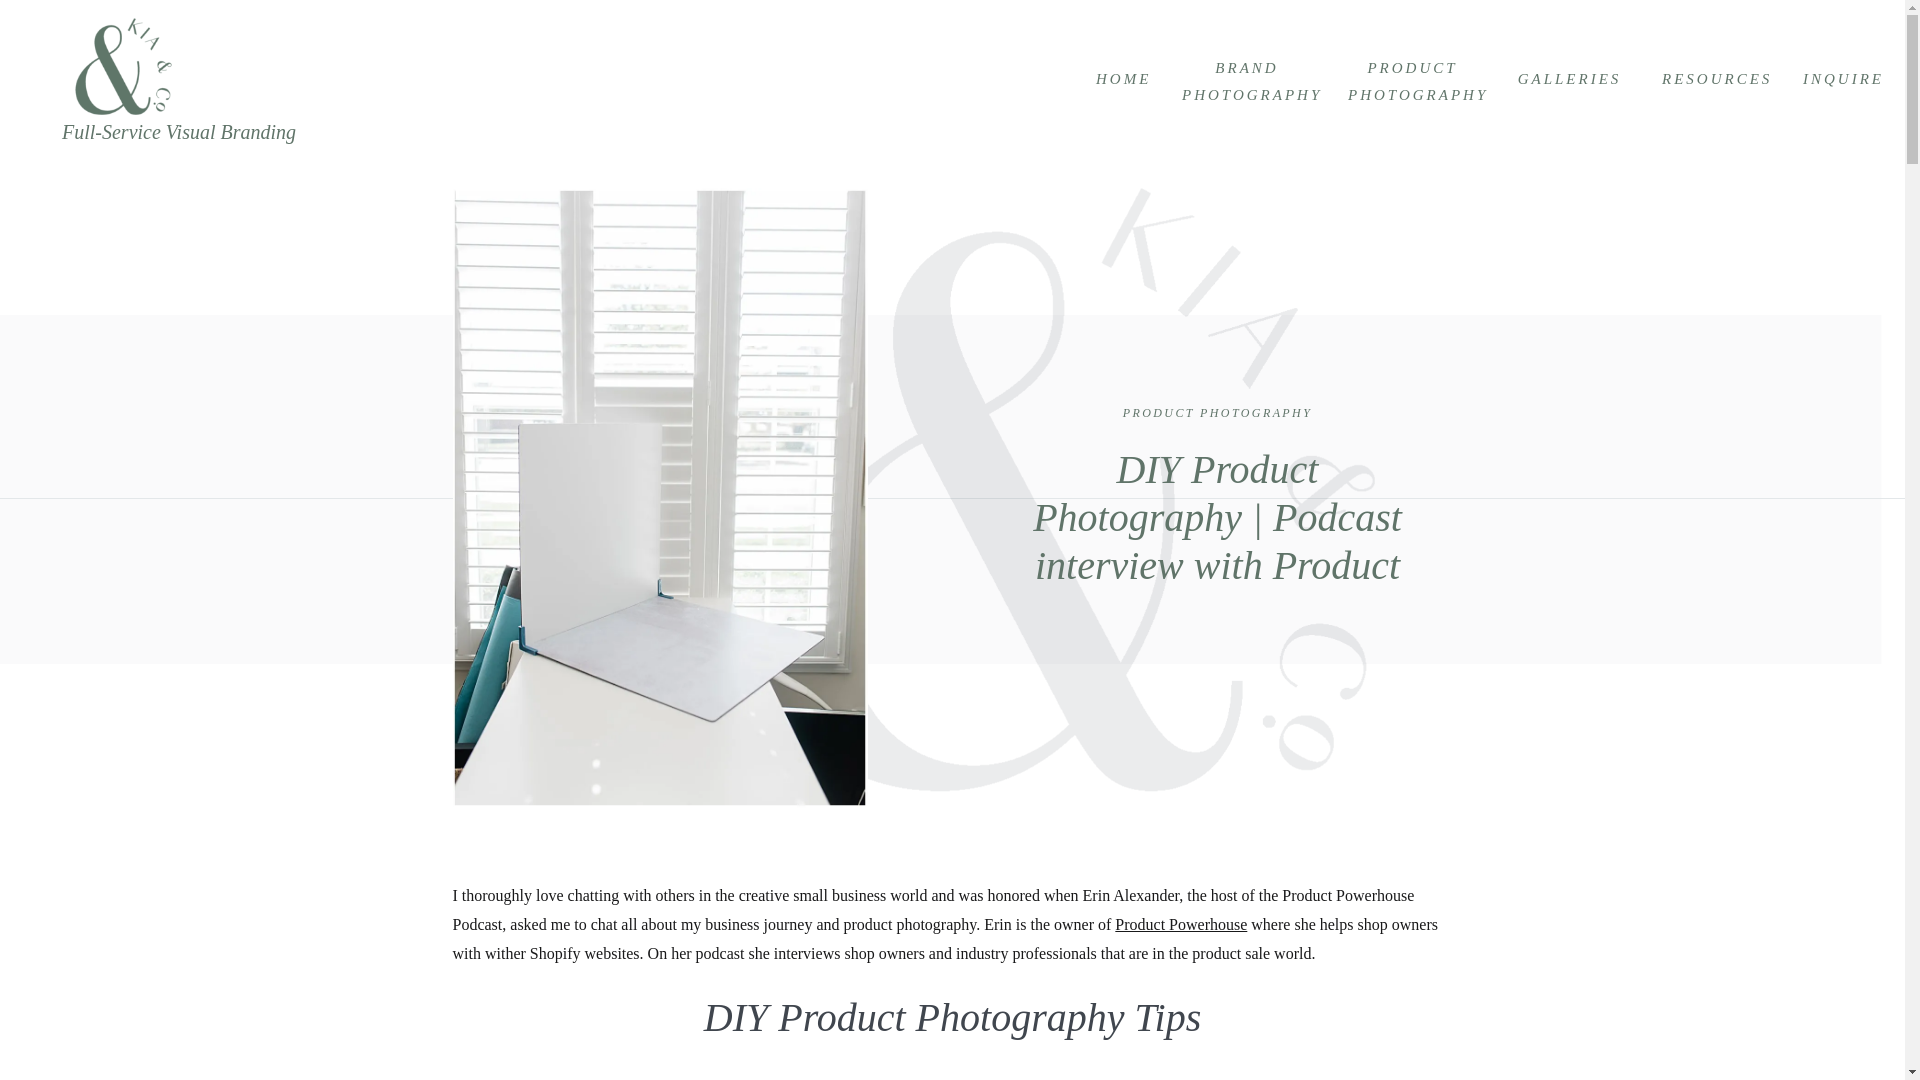 This screenshot has height=1080, width=1920. I want to click on HOME, so click(1121, 78).